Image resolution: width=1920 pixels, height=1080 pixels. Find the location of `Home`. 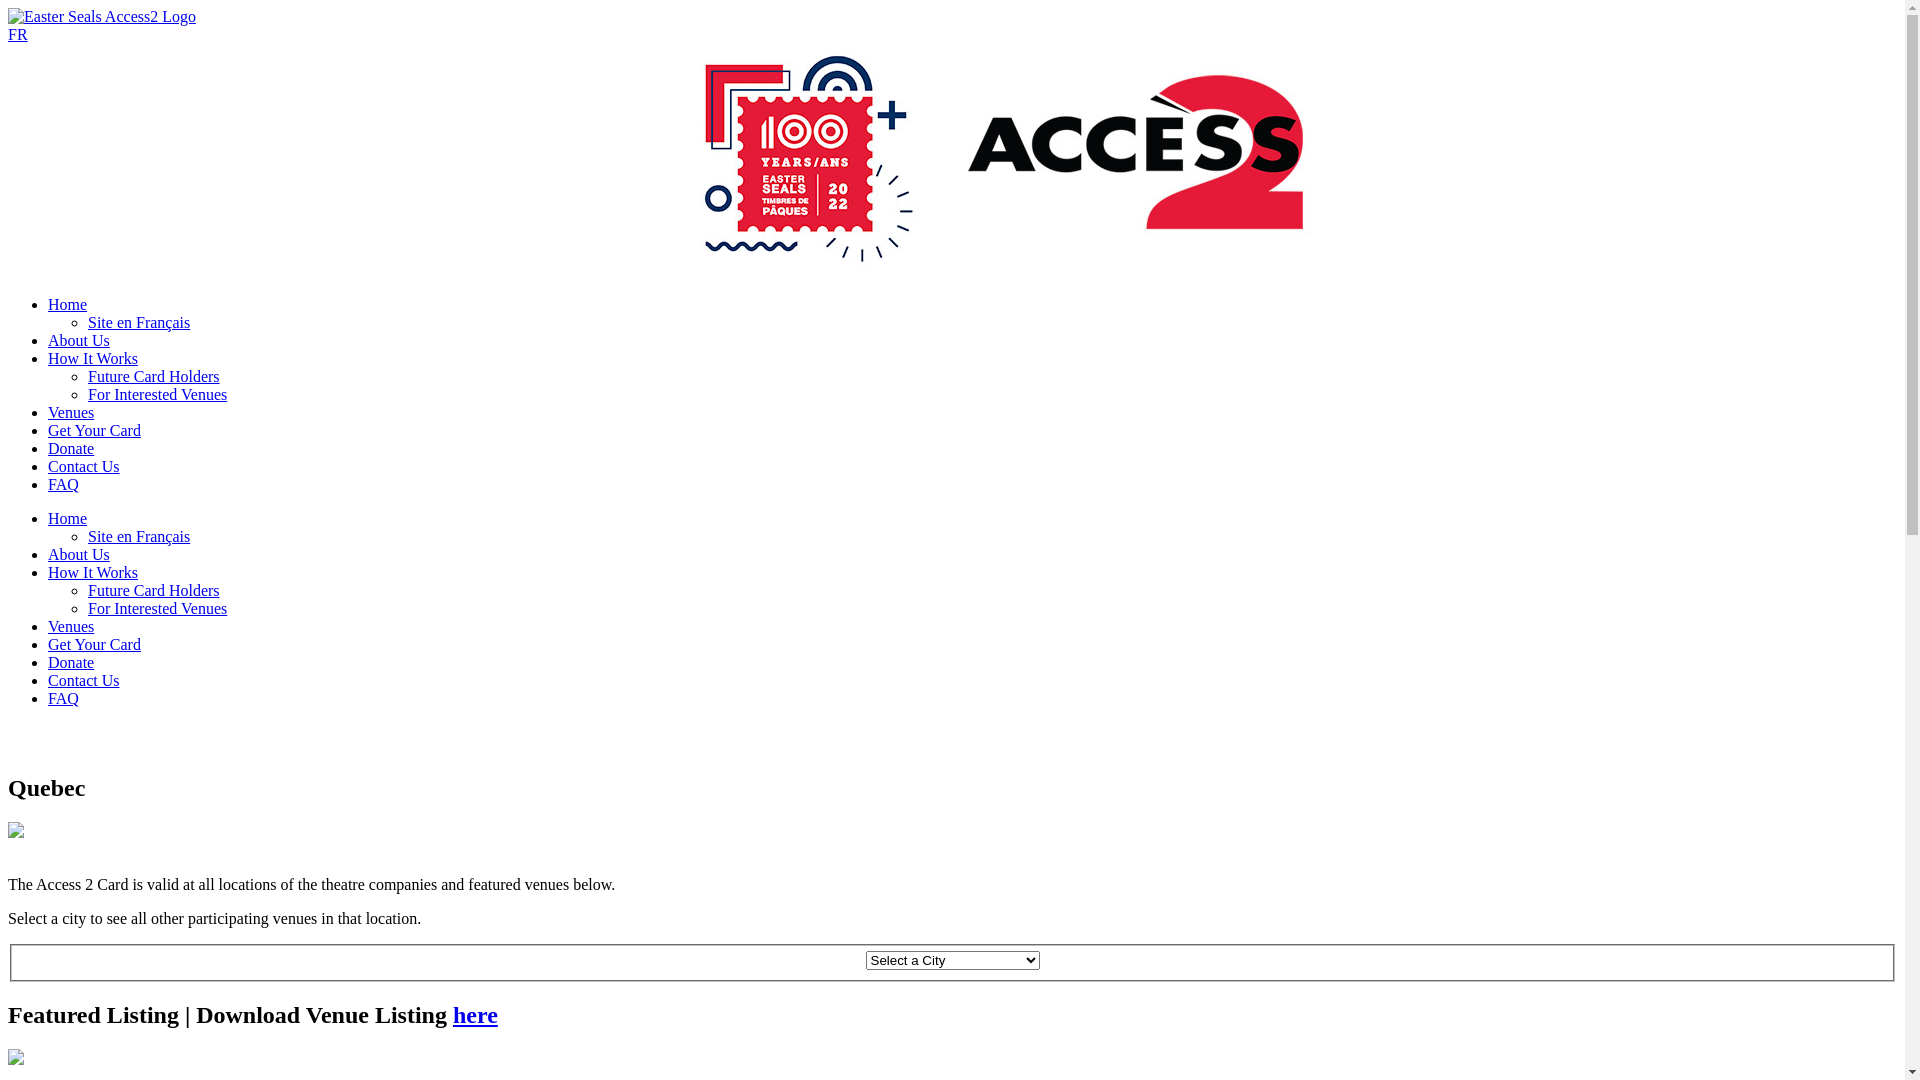

Home is located at coordinates (68, 304).